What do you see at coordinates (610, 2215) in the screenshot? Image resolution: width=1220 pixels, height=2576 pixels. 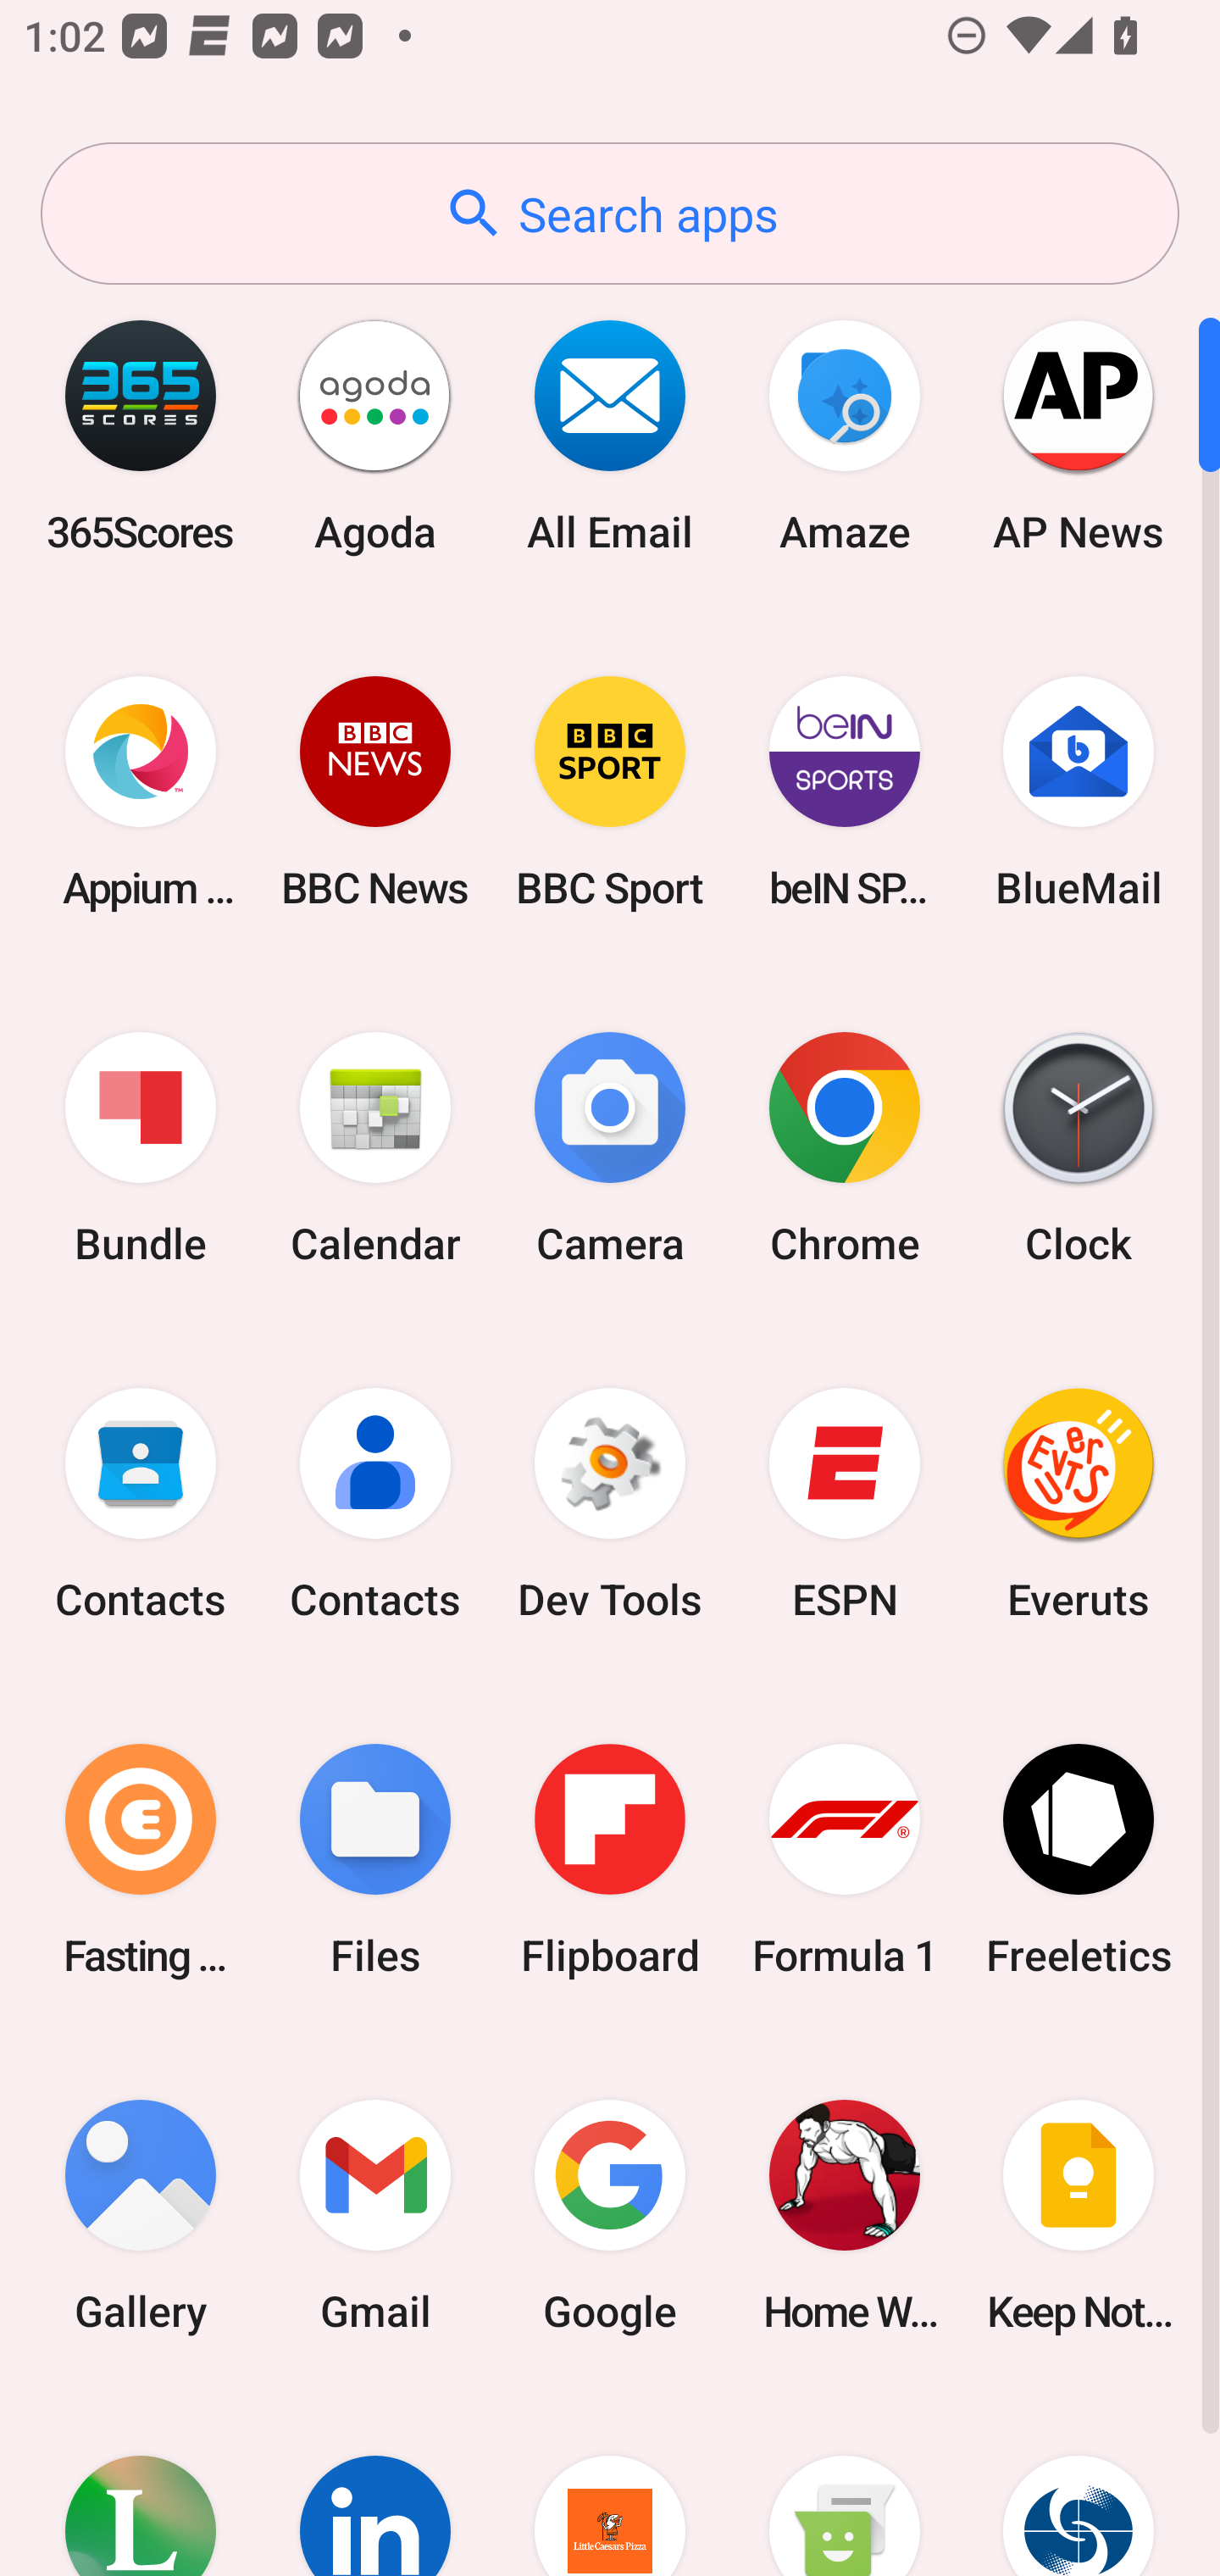 I see `Google` at bounding box center [610, 2215].